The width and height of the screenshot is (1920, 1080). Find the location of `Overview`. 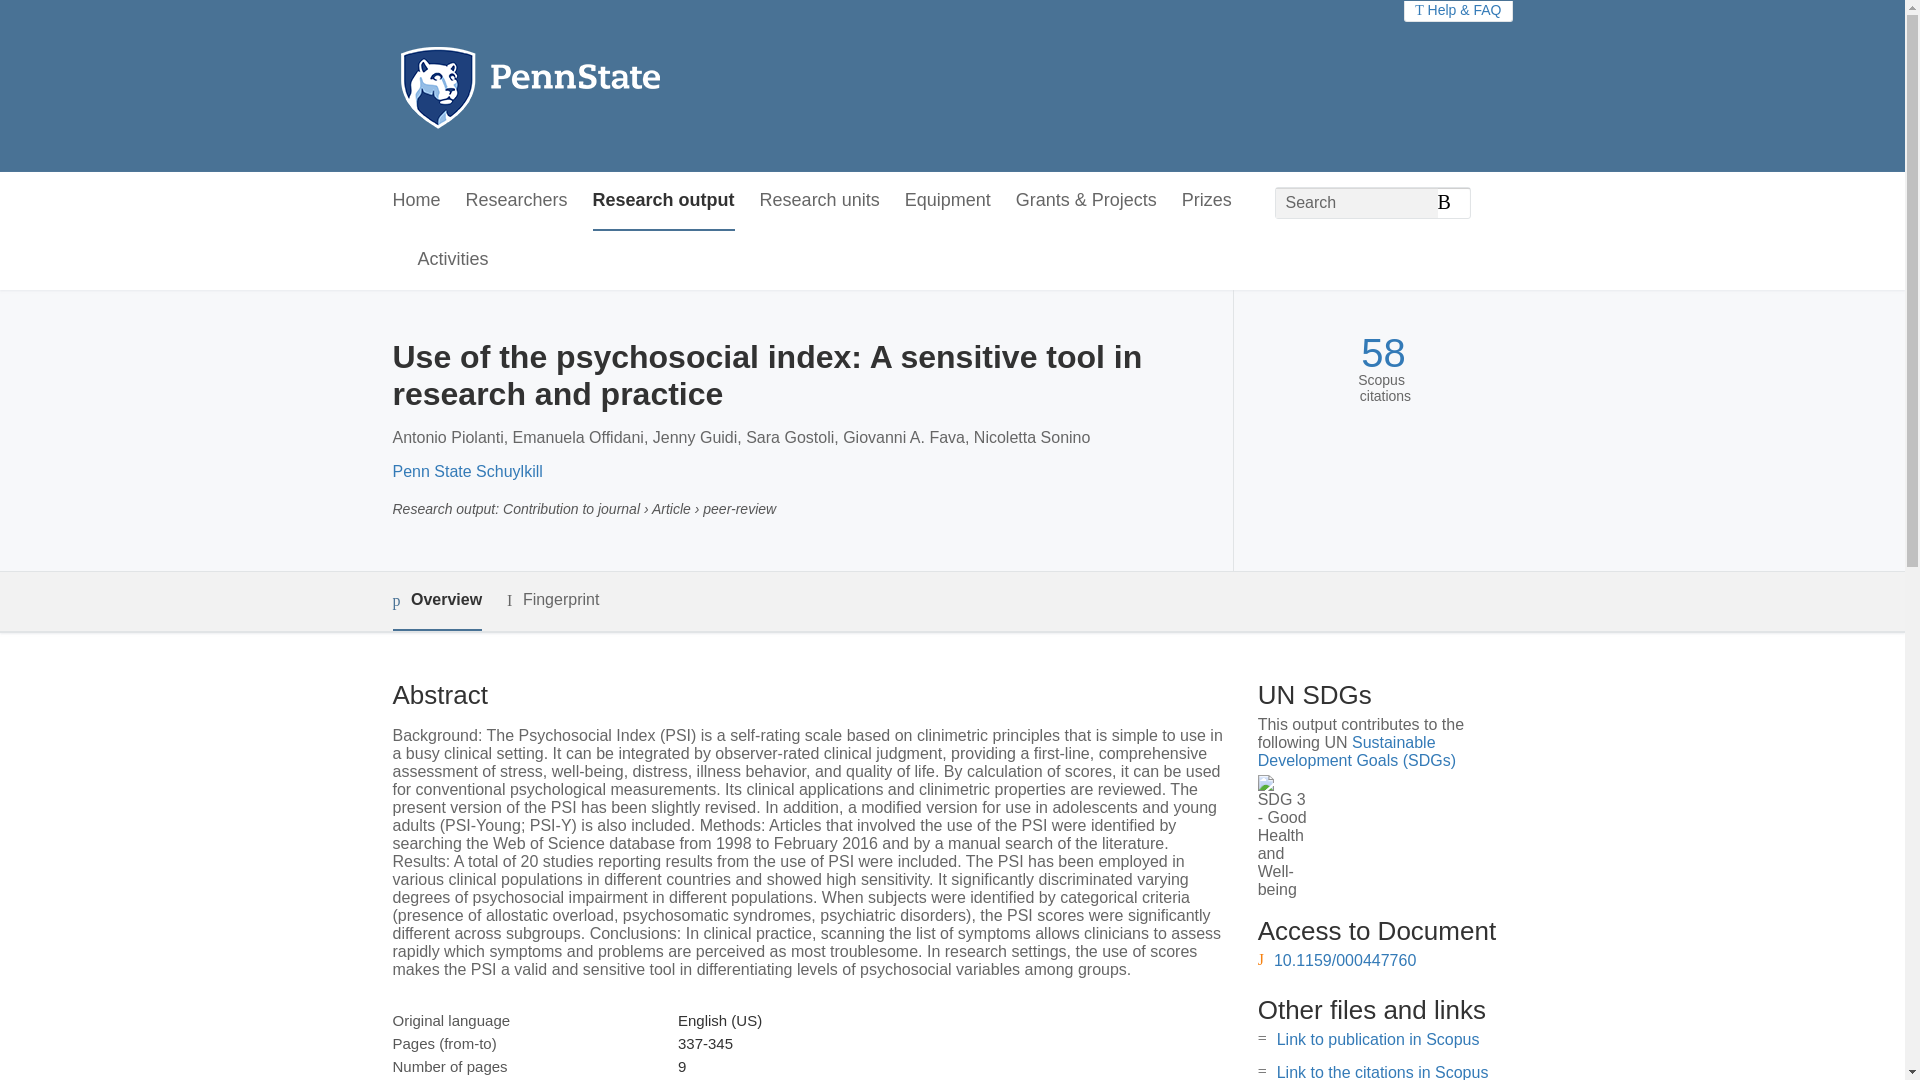

Overview is located at coordinates (436, 601).